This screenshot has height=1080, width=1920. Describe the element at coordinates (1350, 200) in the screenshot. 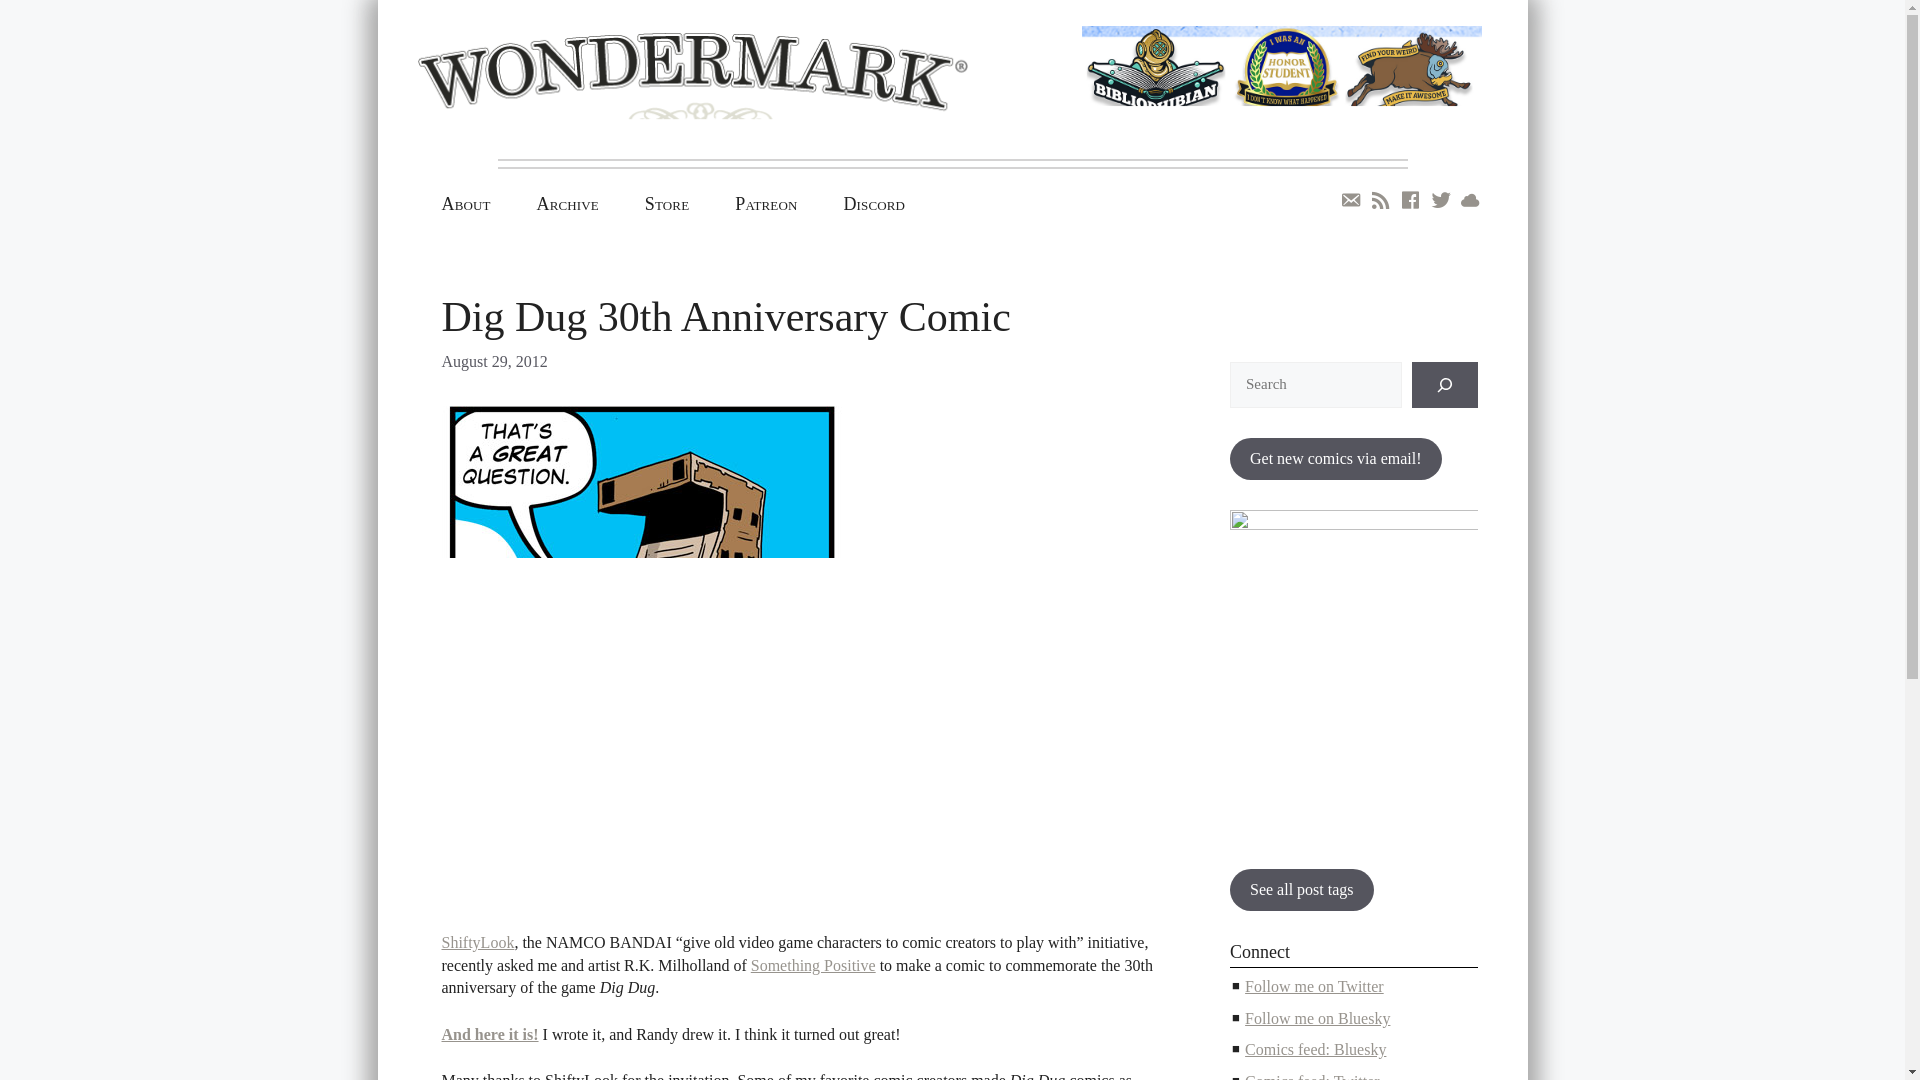

I see `Newsletter` at that location.